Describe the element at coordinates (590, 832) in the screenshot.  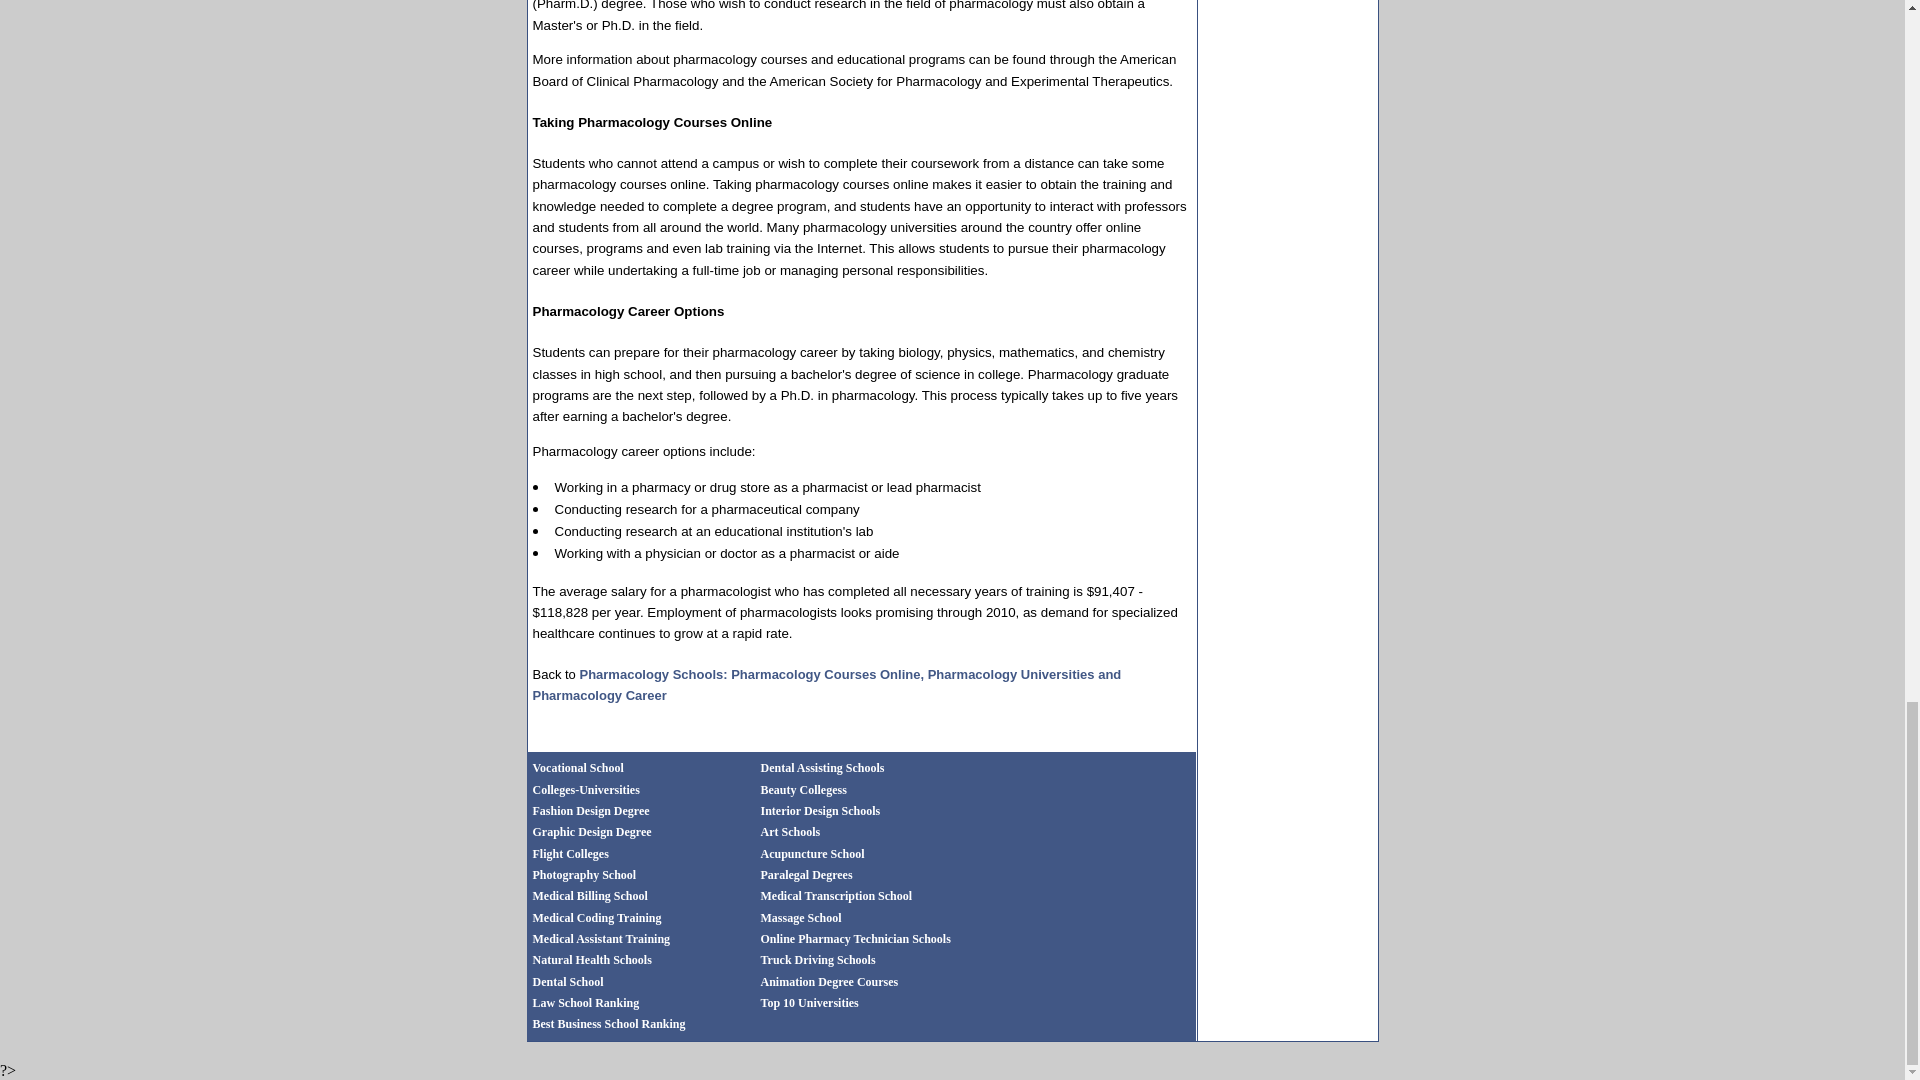
I see `Graphic Design Degree` at that location.